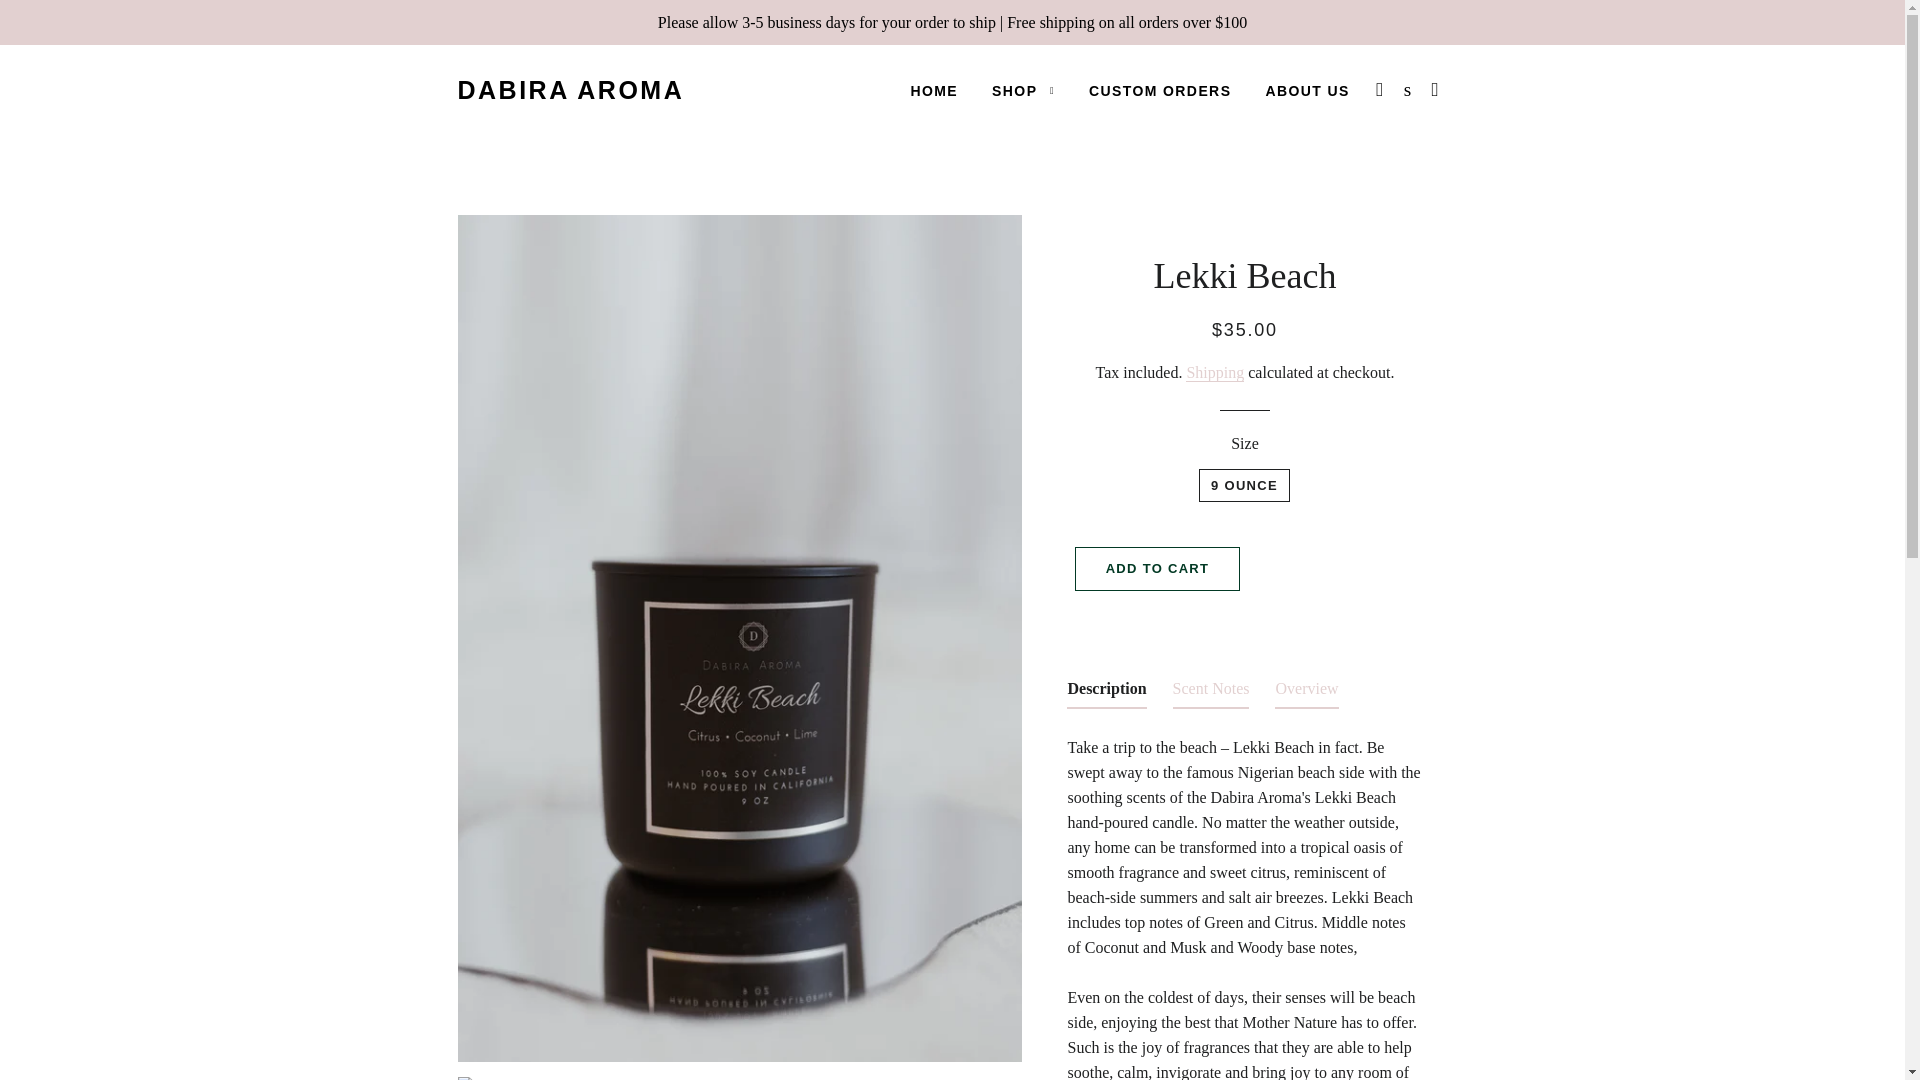 The width and height of the screenshot is (1920, 1080). What do you see at coordinates (934, 91) in the screenshot?
I see `HOME` at bounding box center [934, 91].